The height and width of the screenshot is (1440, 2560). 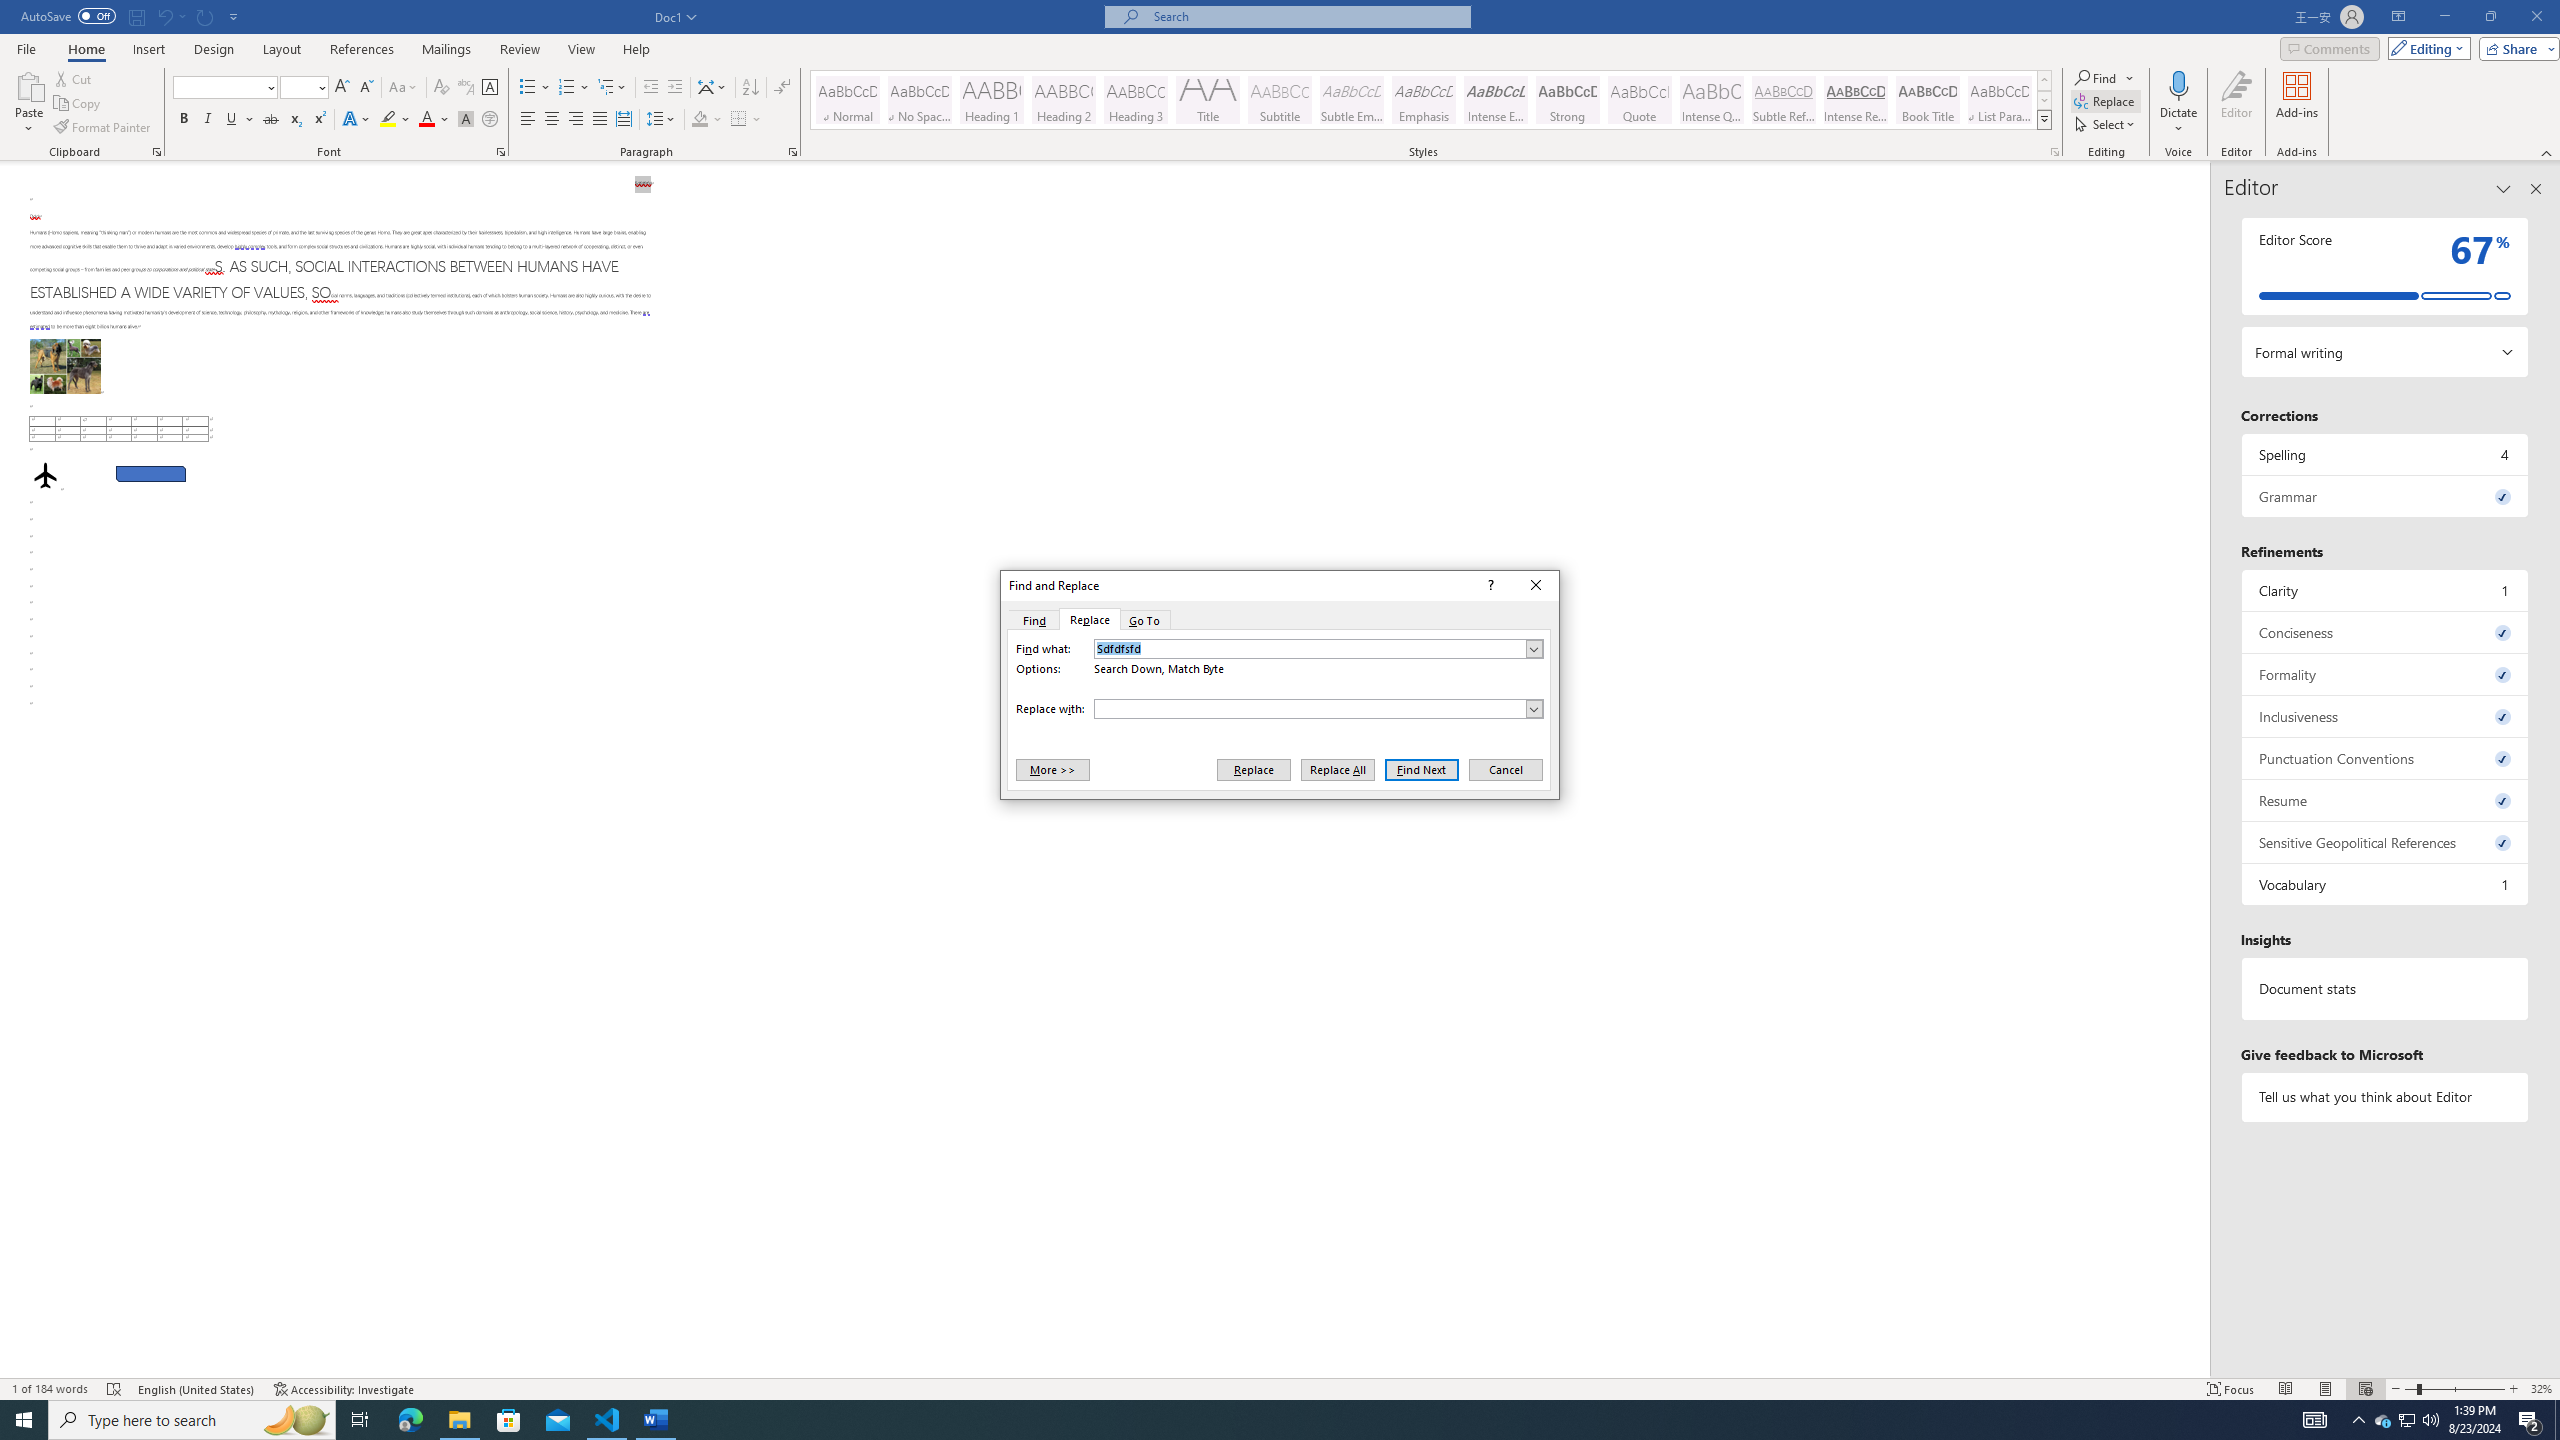 What do you see at coordinates (1262, 1420) in the screenshot?
I see `Running applications` at bounding box center [1262, 1420].